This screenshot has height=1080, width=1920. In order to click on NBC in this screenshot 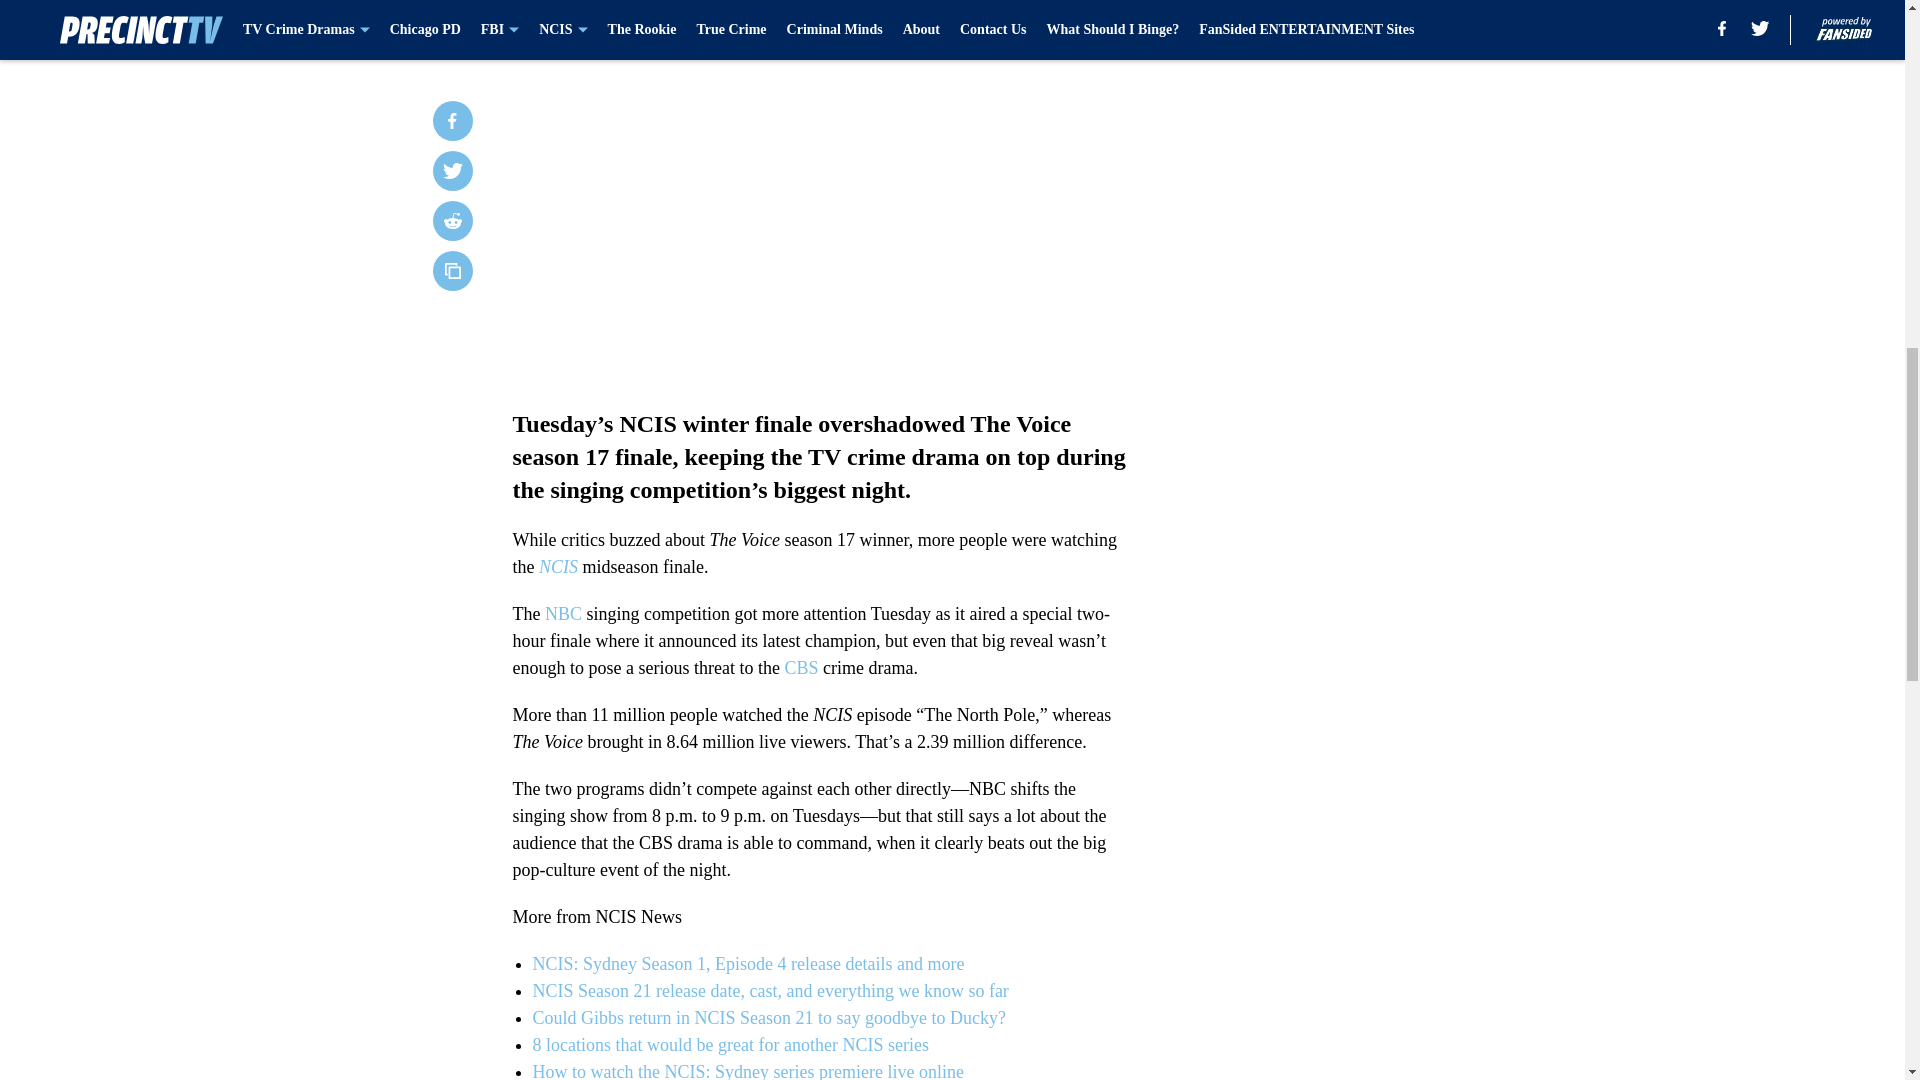, I will do `click(563, 614)`.